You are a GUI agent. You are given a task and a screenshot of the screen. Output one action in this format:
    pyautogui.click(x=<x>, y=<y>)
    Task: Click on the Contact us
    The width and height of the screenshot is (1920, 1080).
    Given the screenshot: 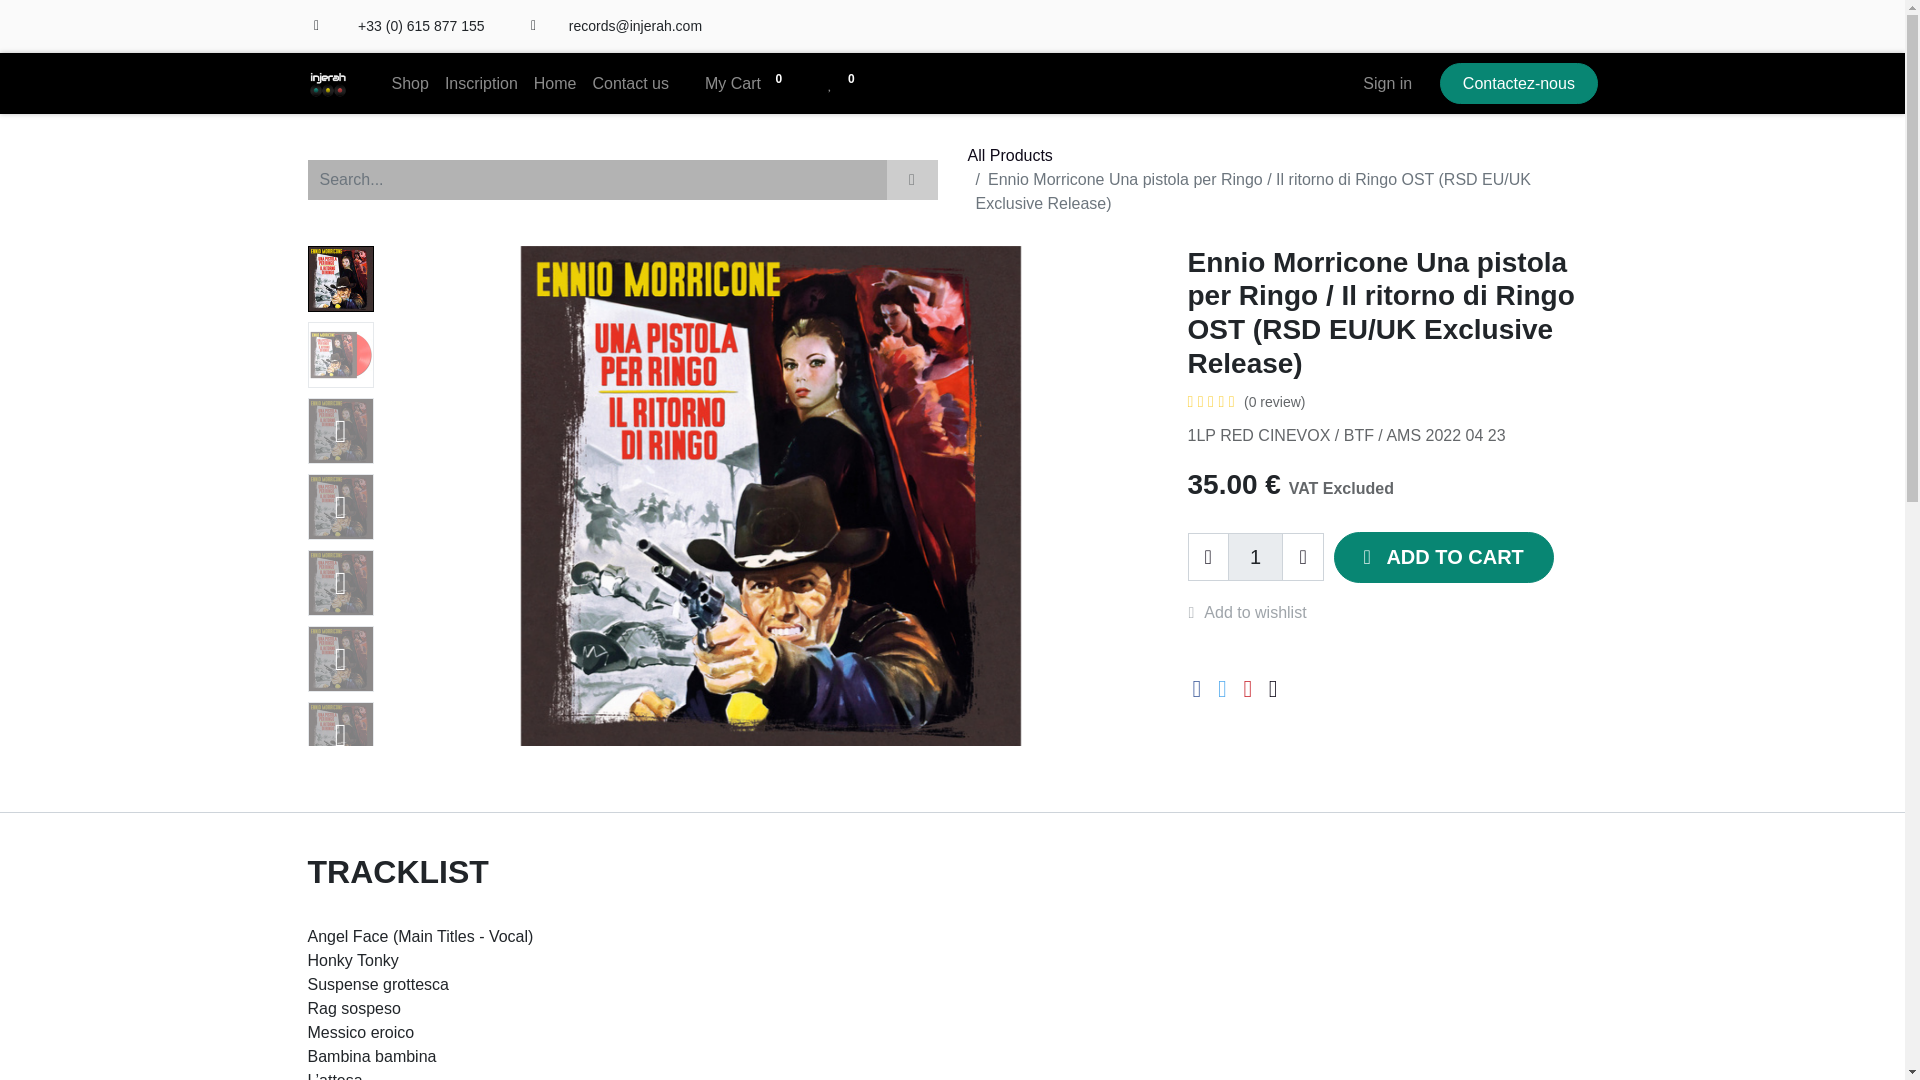 What is the action you would take?
    pyautogui.click(x=629, y=83)
    